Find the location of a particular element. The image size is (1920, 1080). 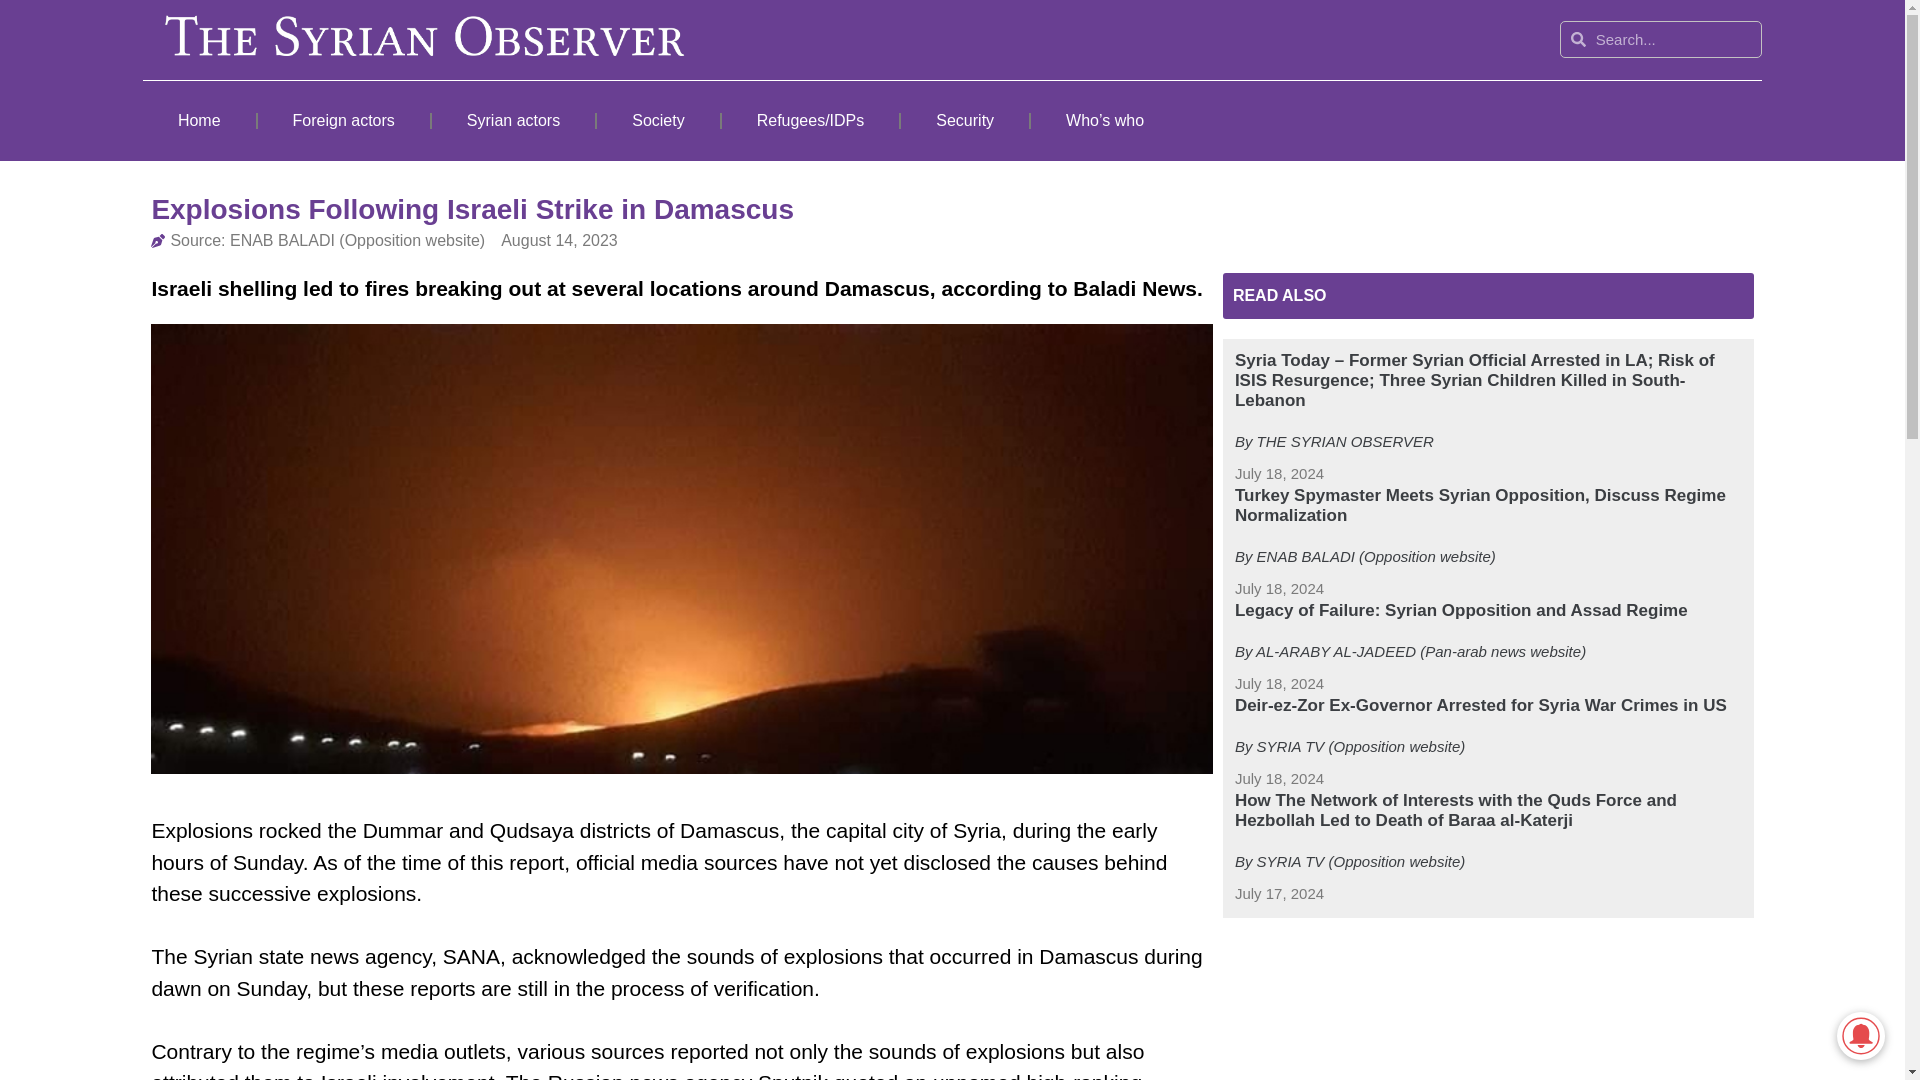

Legacy of Failure: Syrian Opposition and Assad Regime is located at coordinates (1460, 610).